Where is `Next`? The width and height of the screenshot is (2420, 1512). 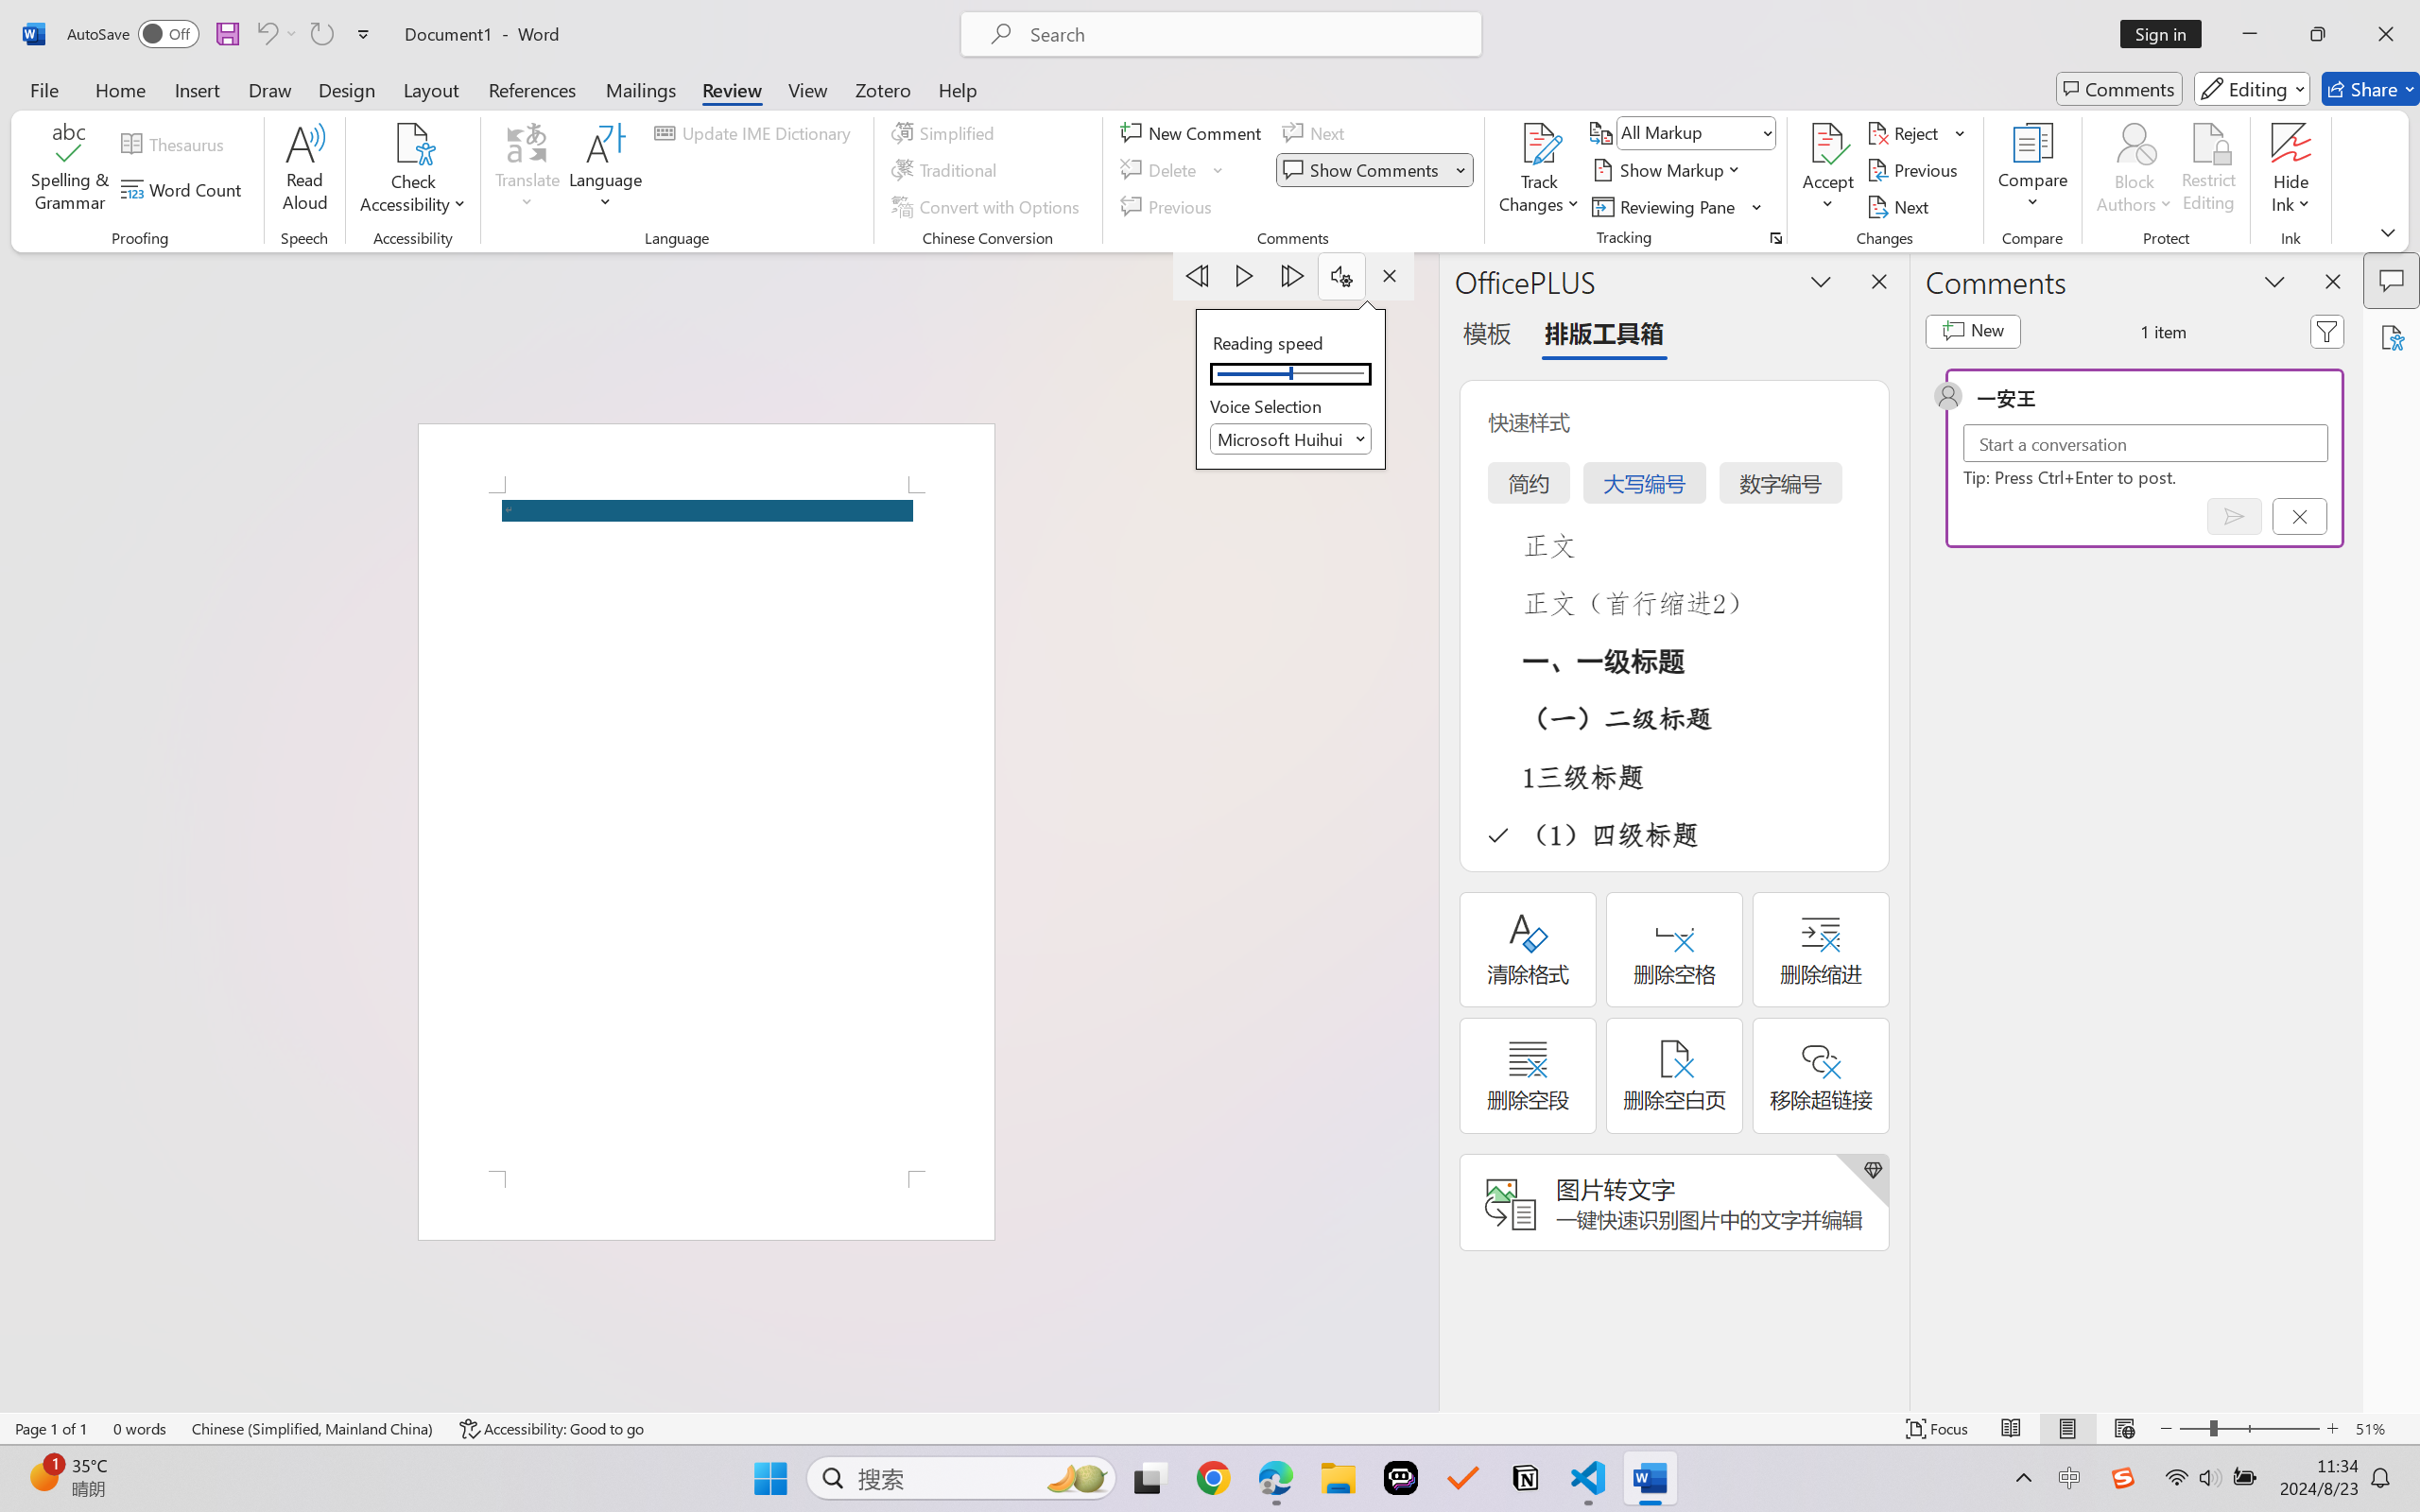 Next is located at coordinates (1900, 206).